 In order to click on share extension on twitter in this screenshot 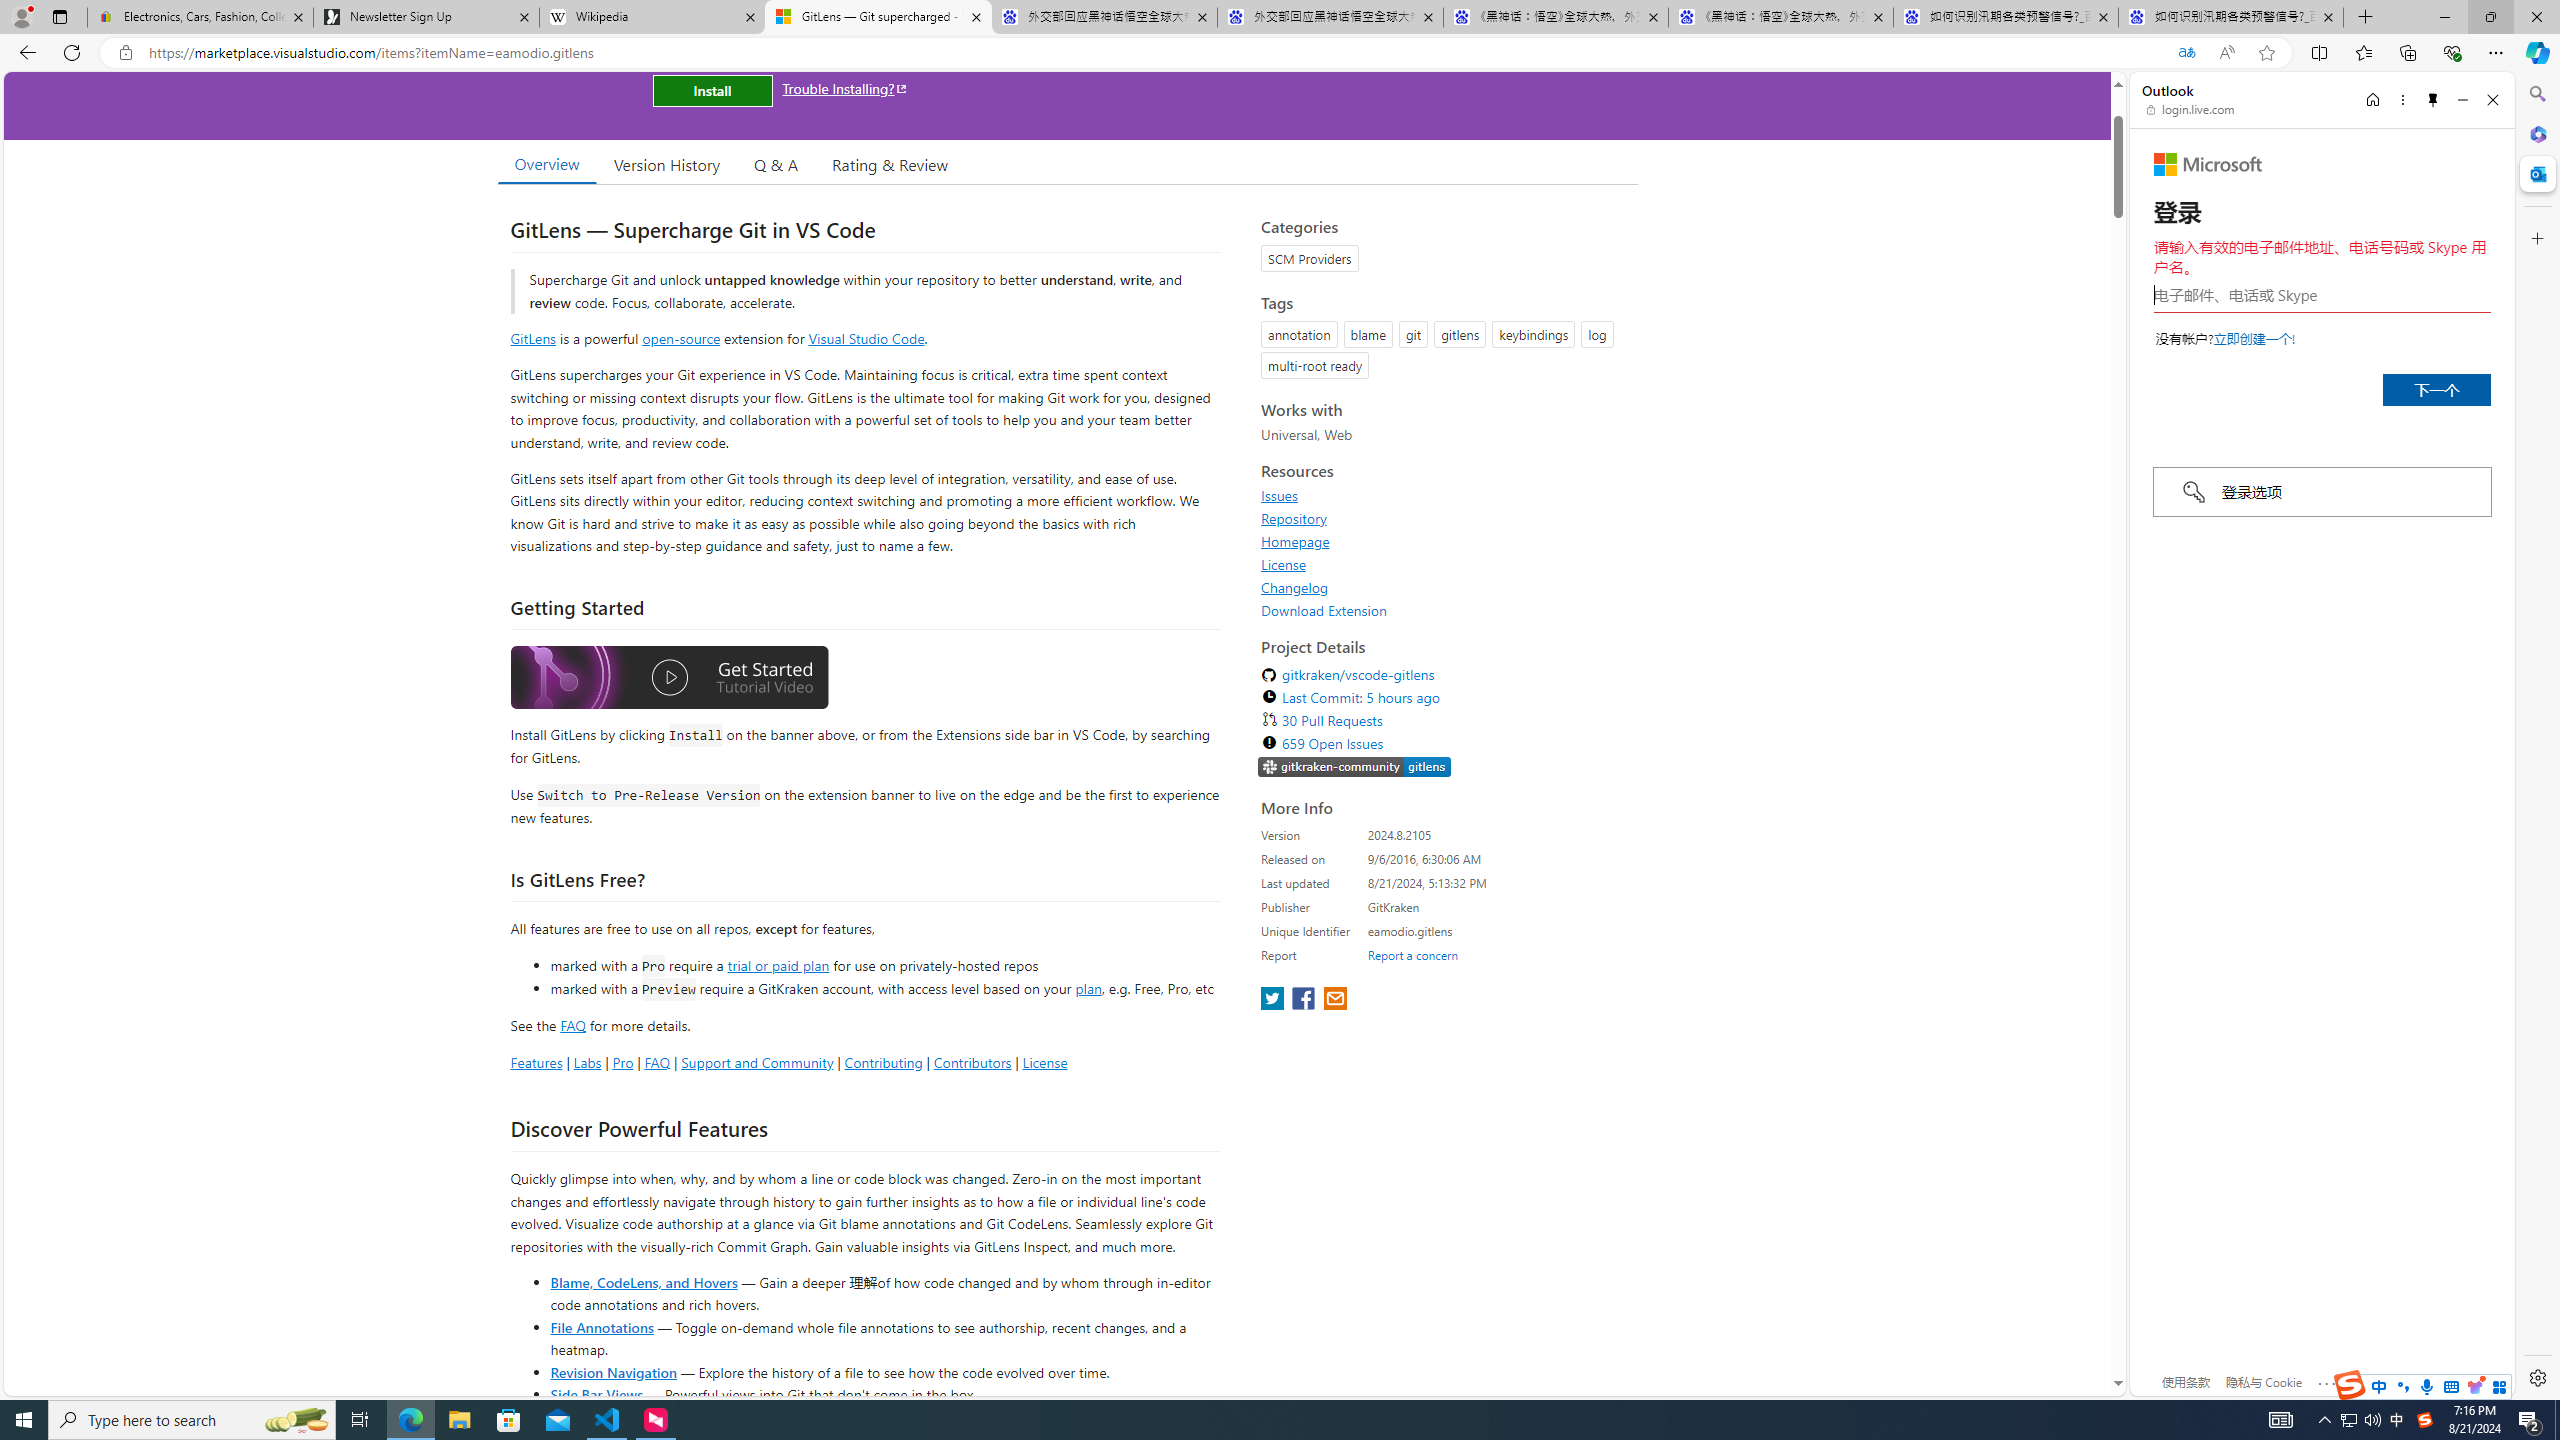, I will do `click(1274, 1000)`.